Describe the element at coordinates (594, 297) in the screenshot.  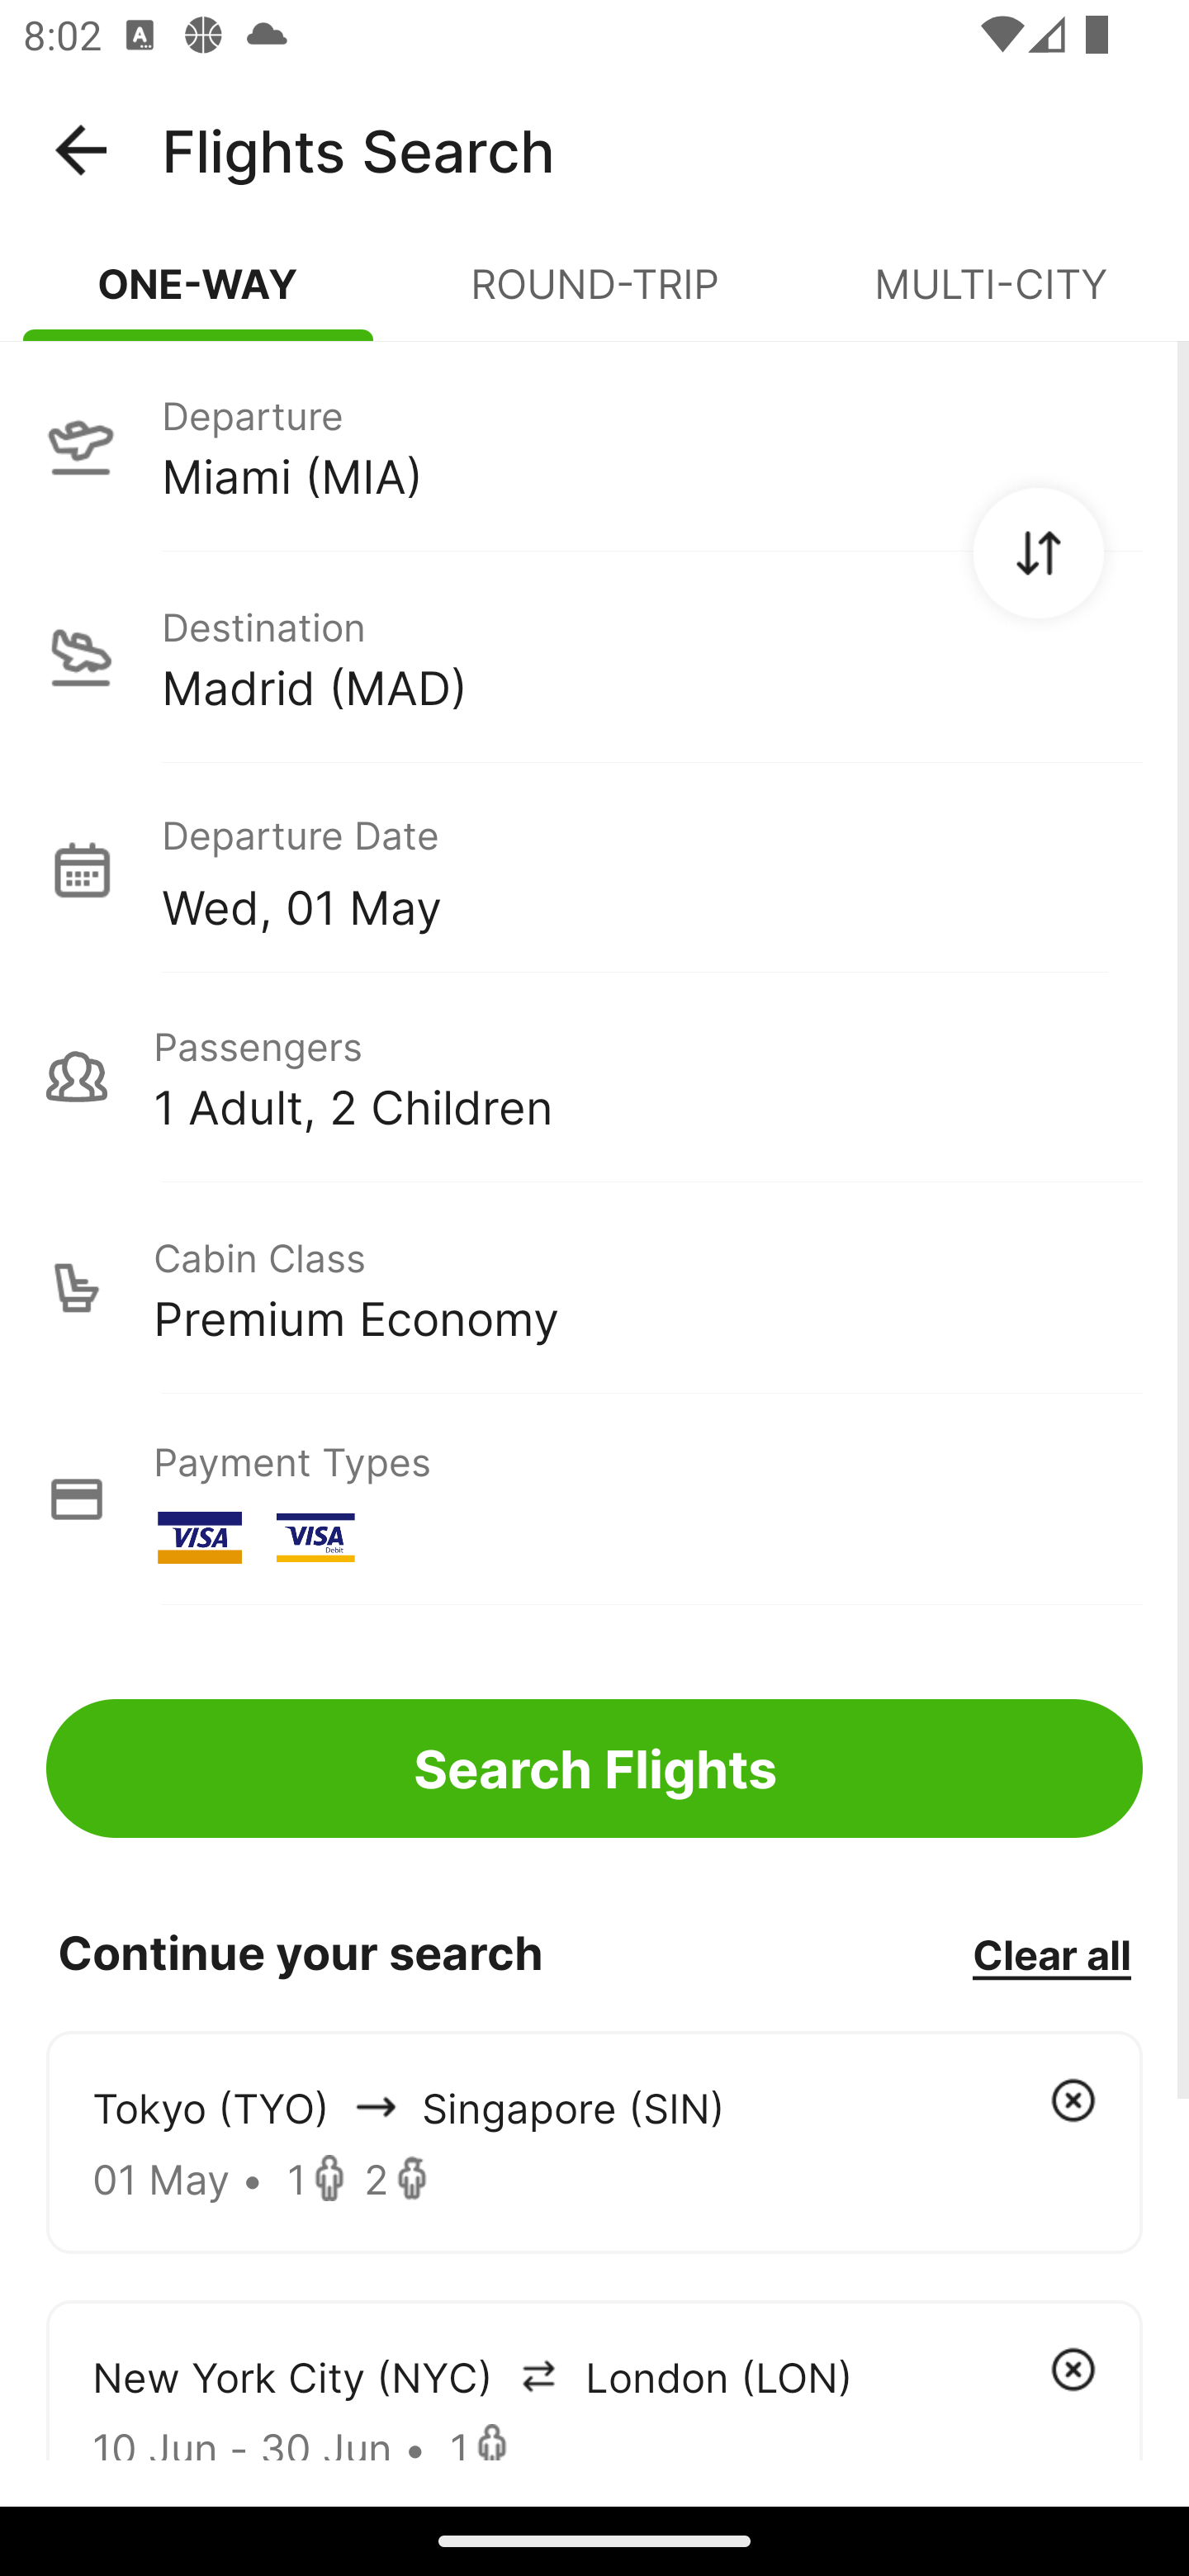
I see `ROUND-TRIP` at that location.